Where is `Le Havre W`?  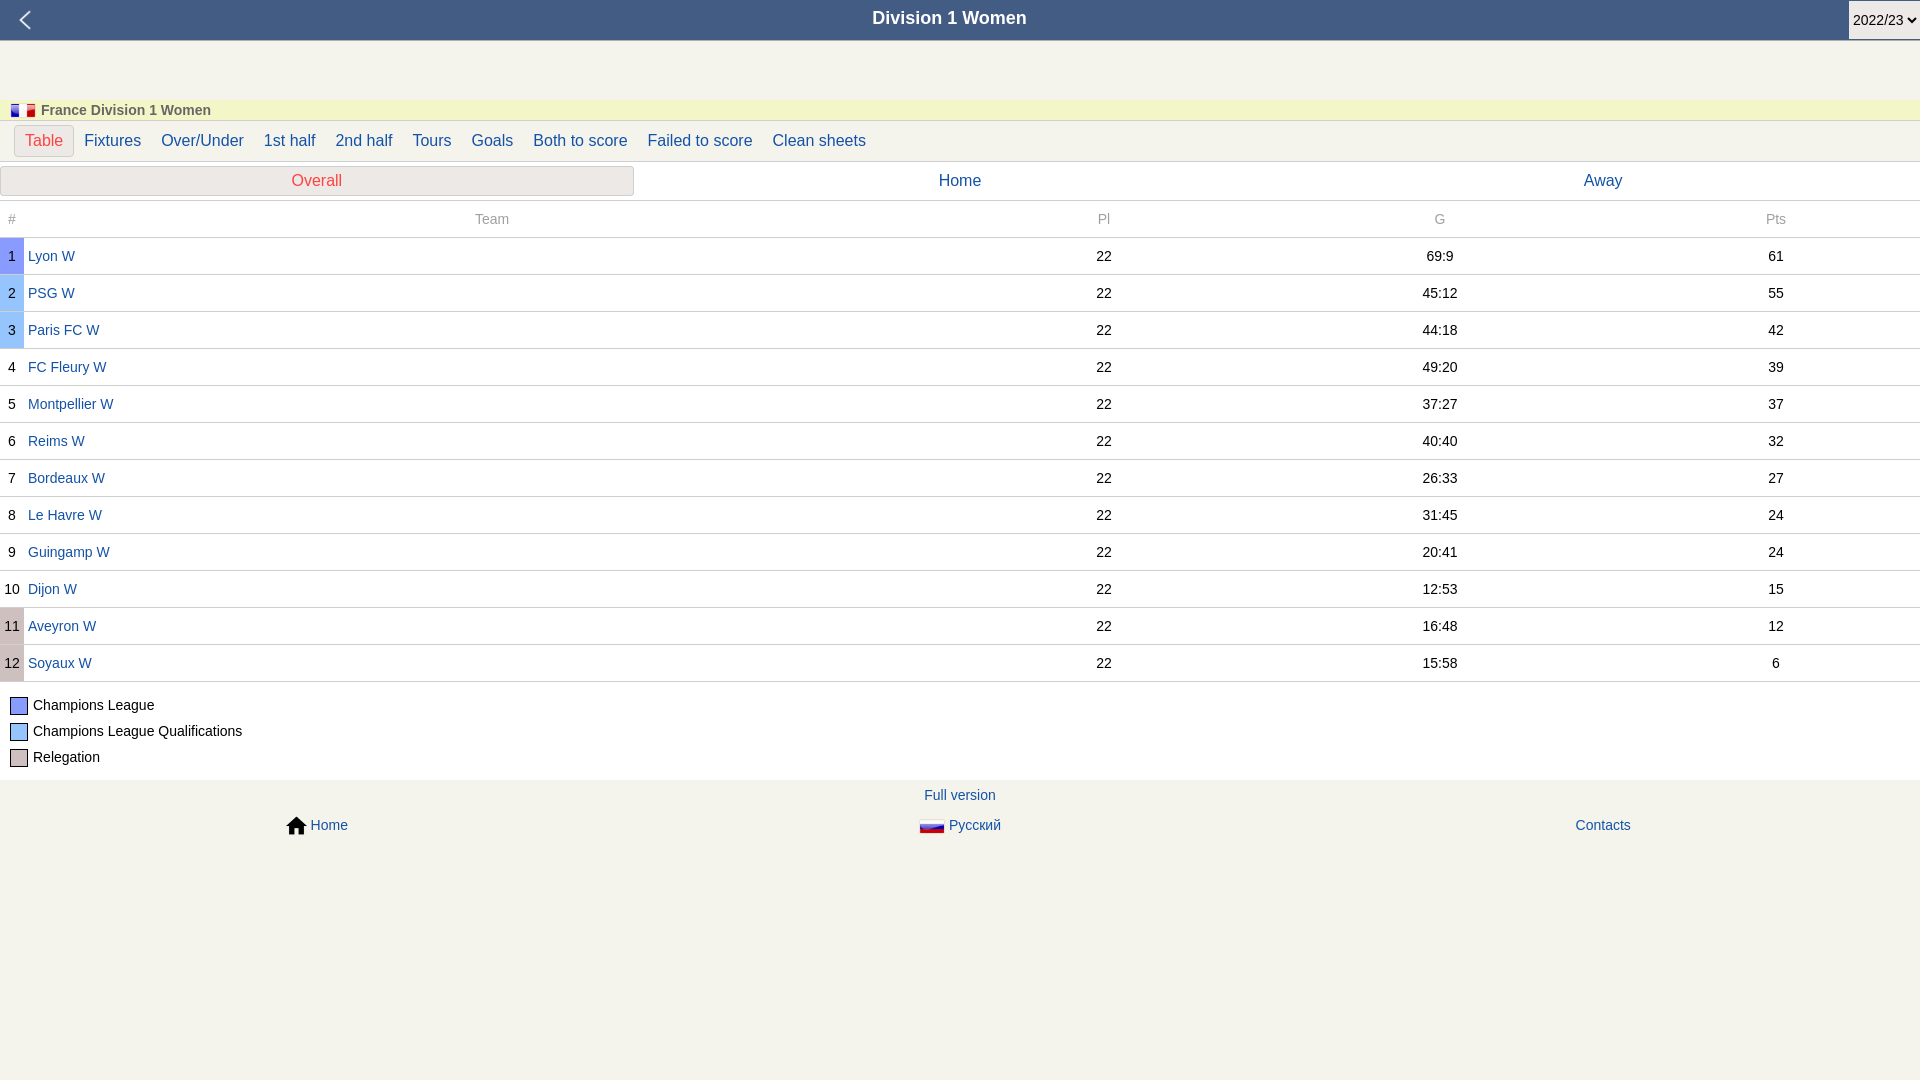
Le Havre W is located at coordinates (494, 515).